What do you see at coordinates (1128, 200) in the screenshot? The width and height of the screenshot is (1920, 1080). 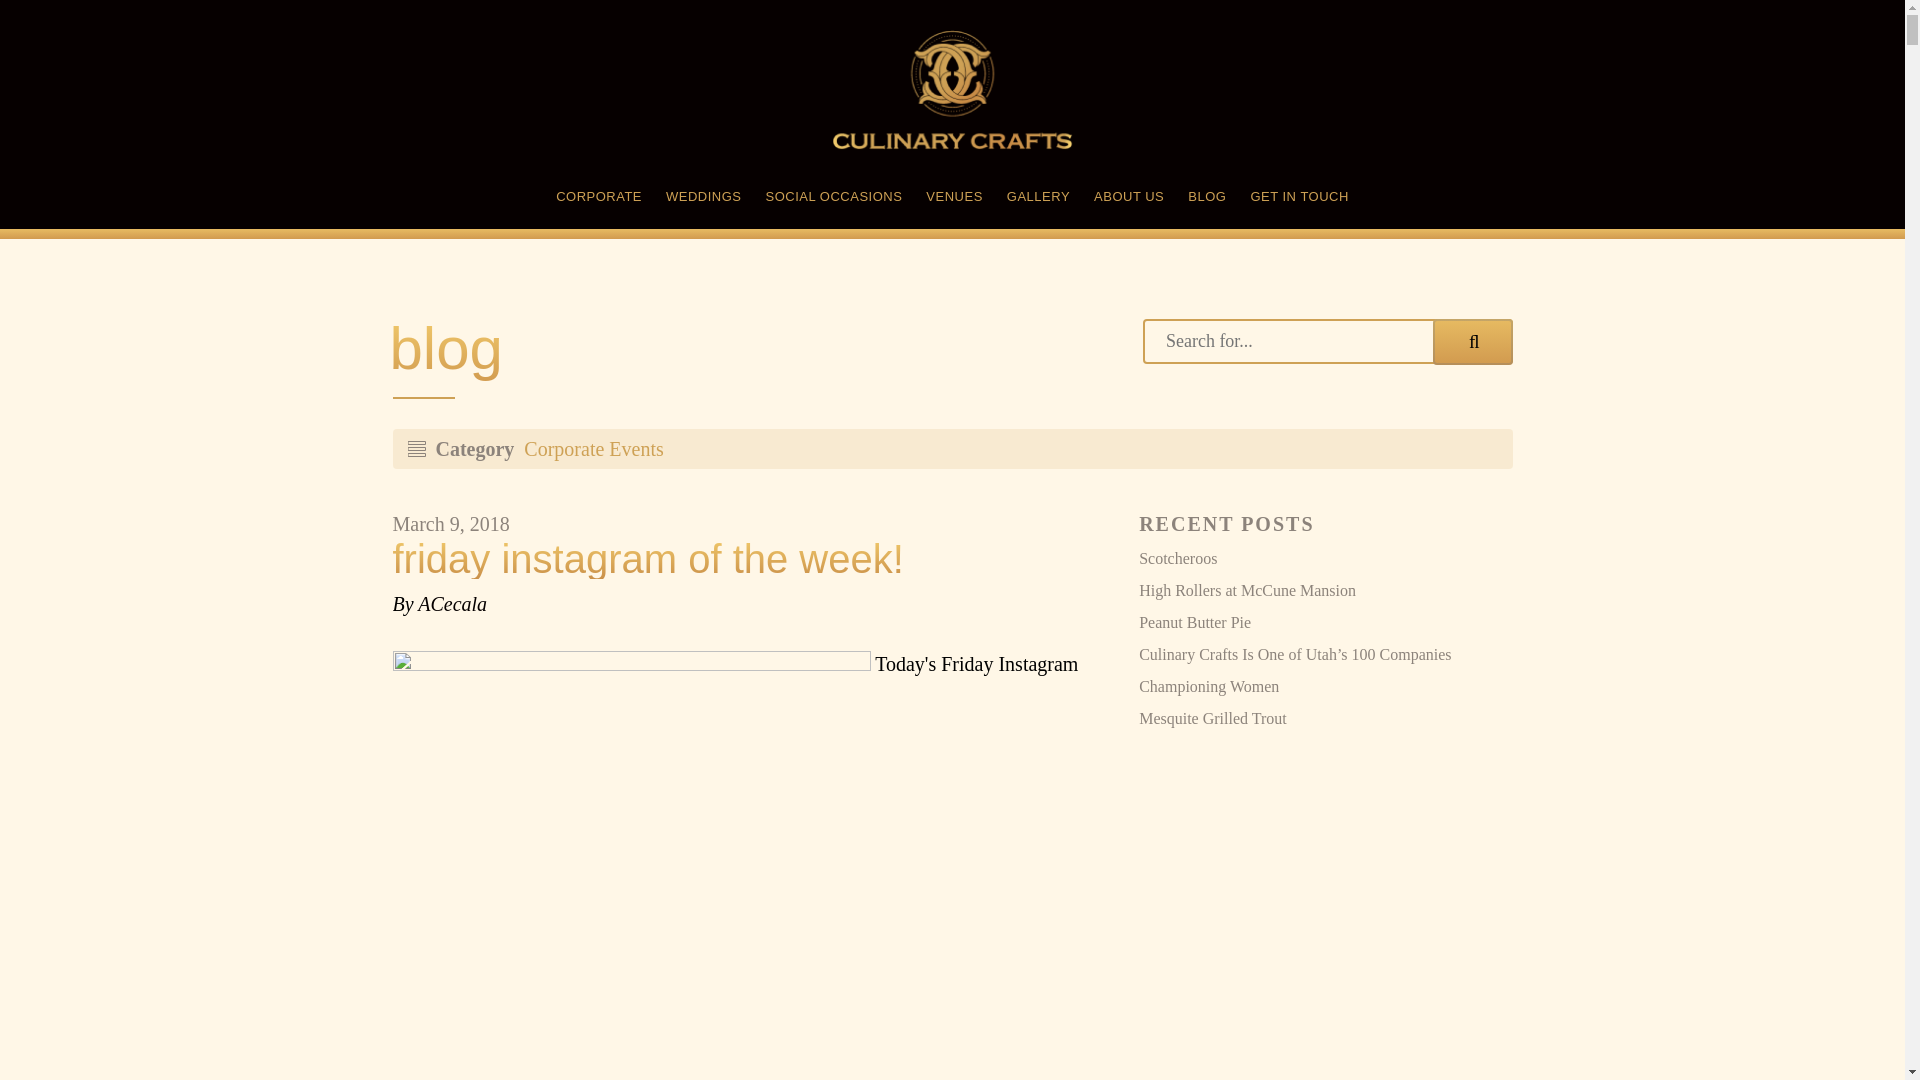 I see `ABOUT US` at bounding box center [1128, 200].